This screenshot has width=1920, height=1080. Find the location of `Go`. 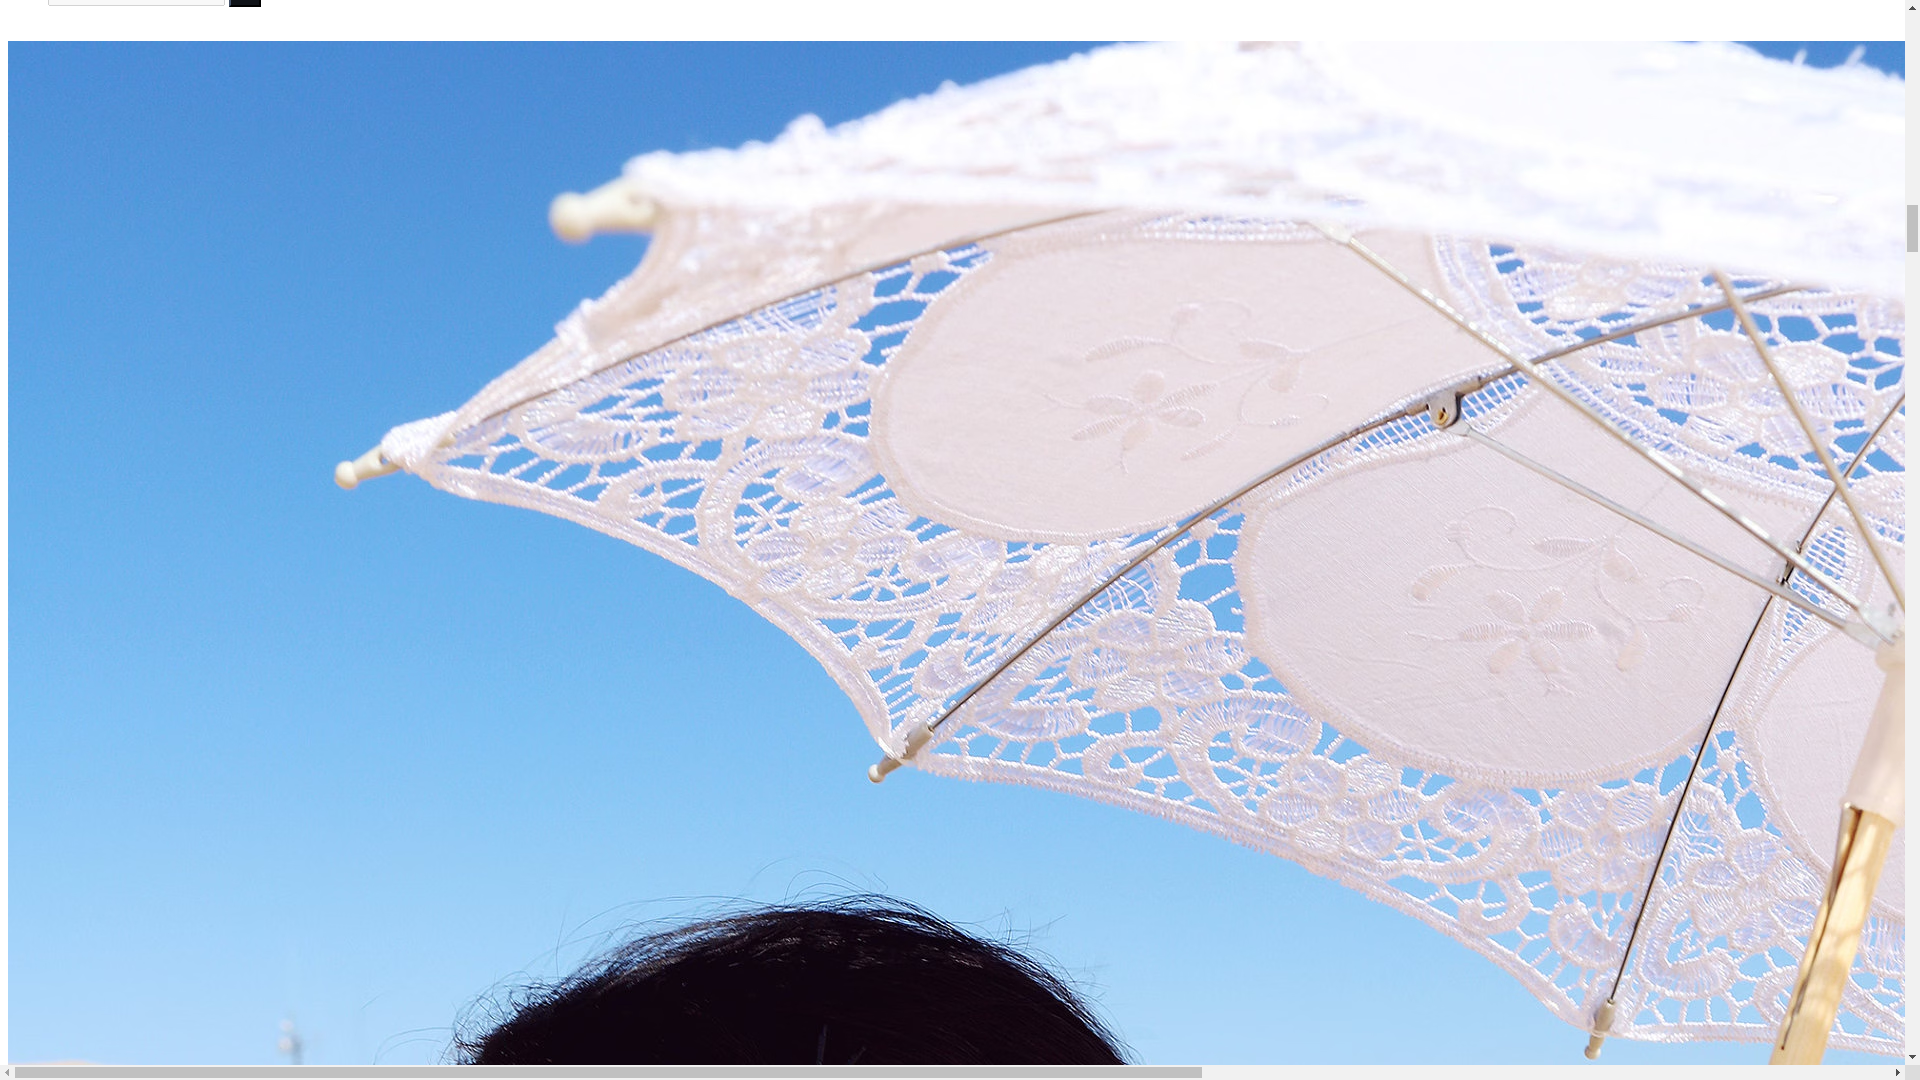

Go is located at coordinates (244, 3).